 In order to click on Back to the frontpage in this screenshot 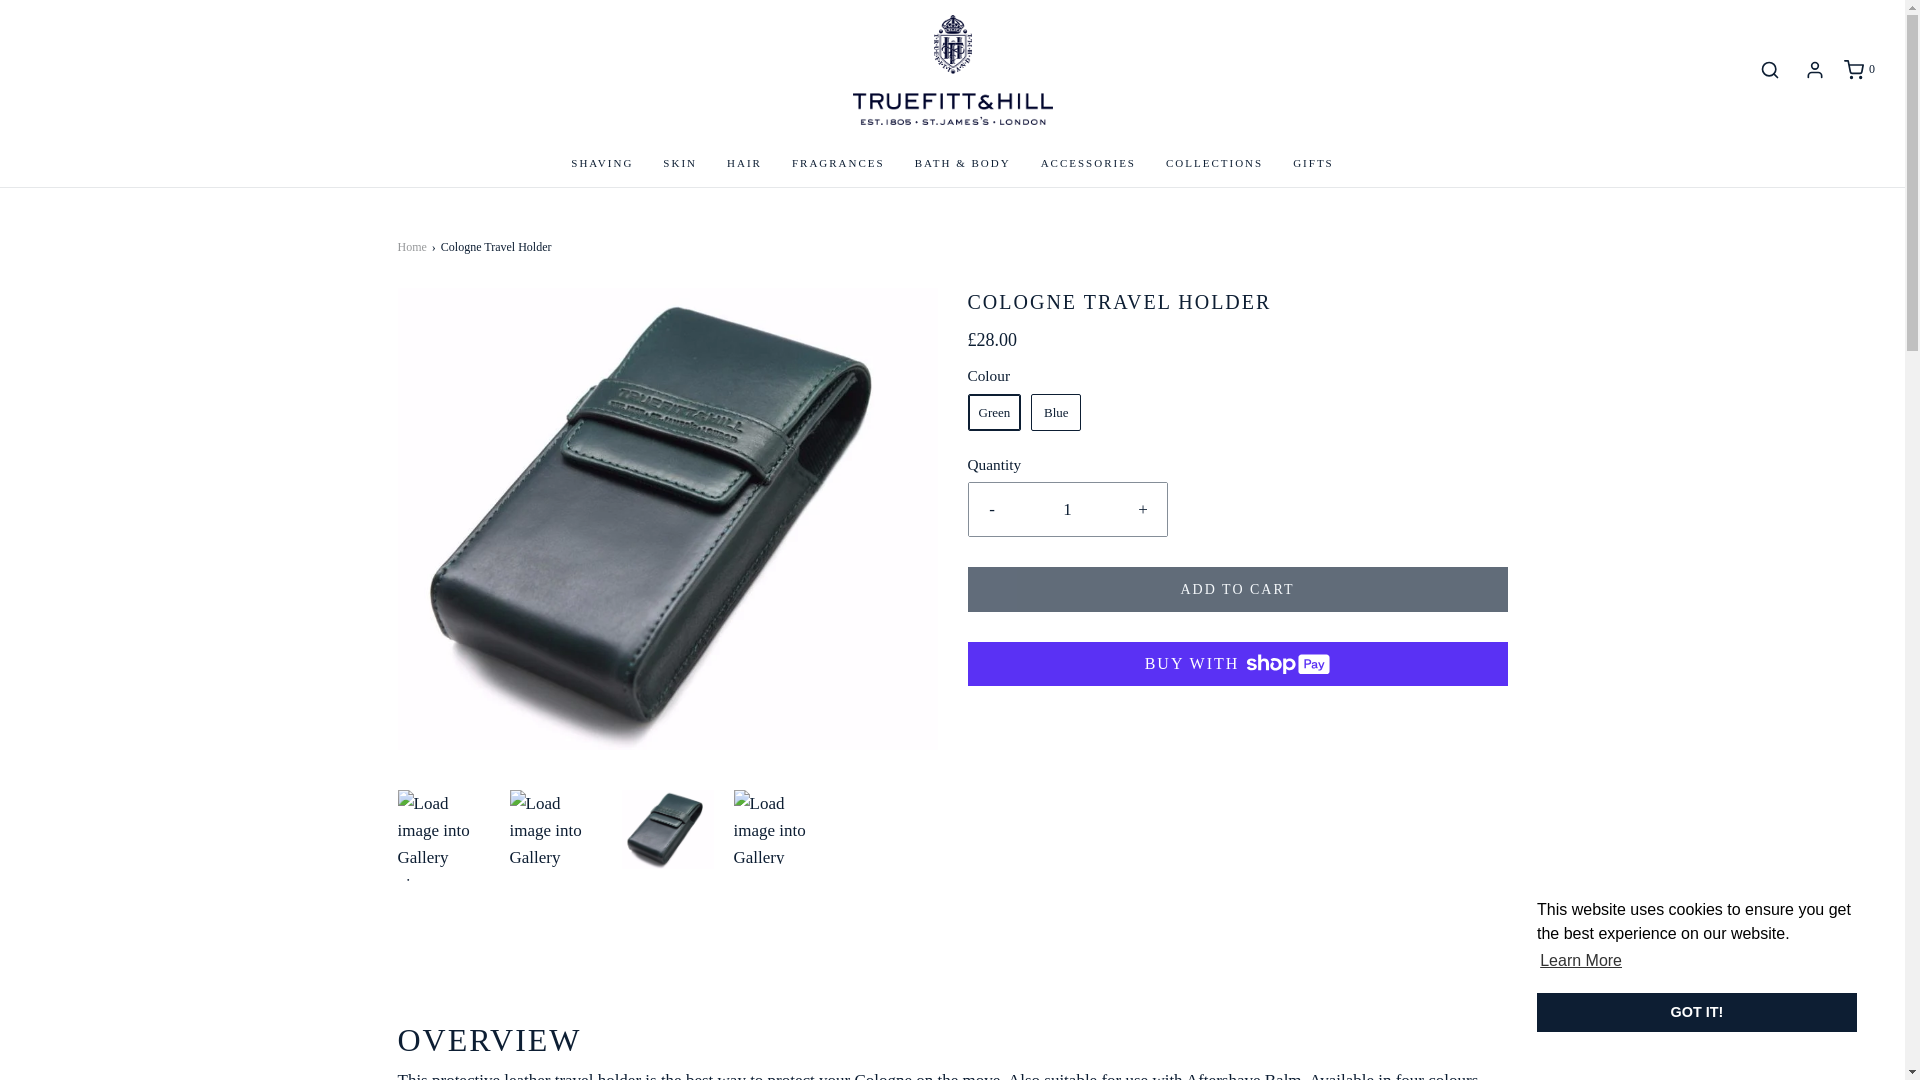, I will do `click(414, 247)`.